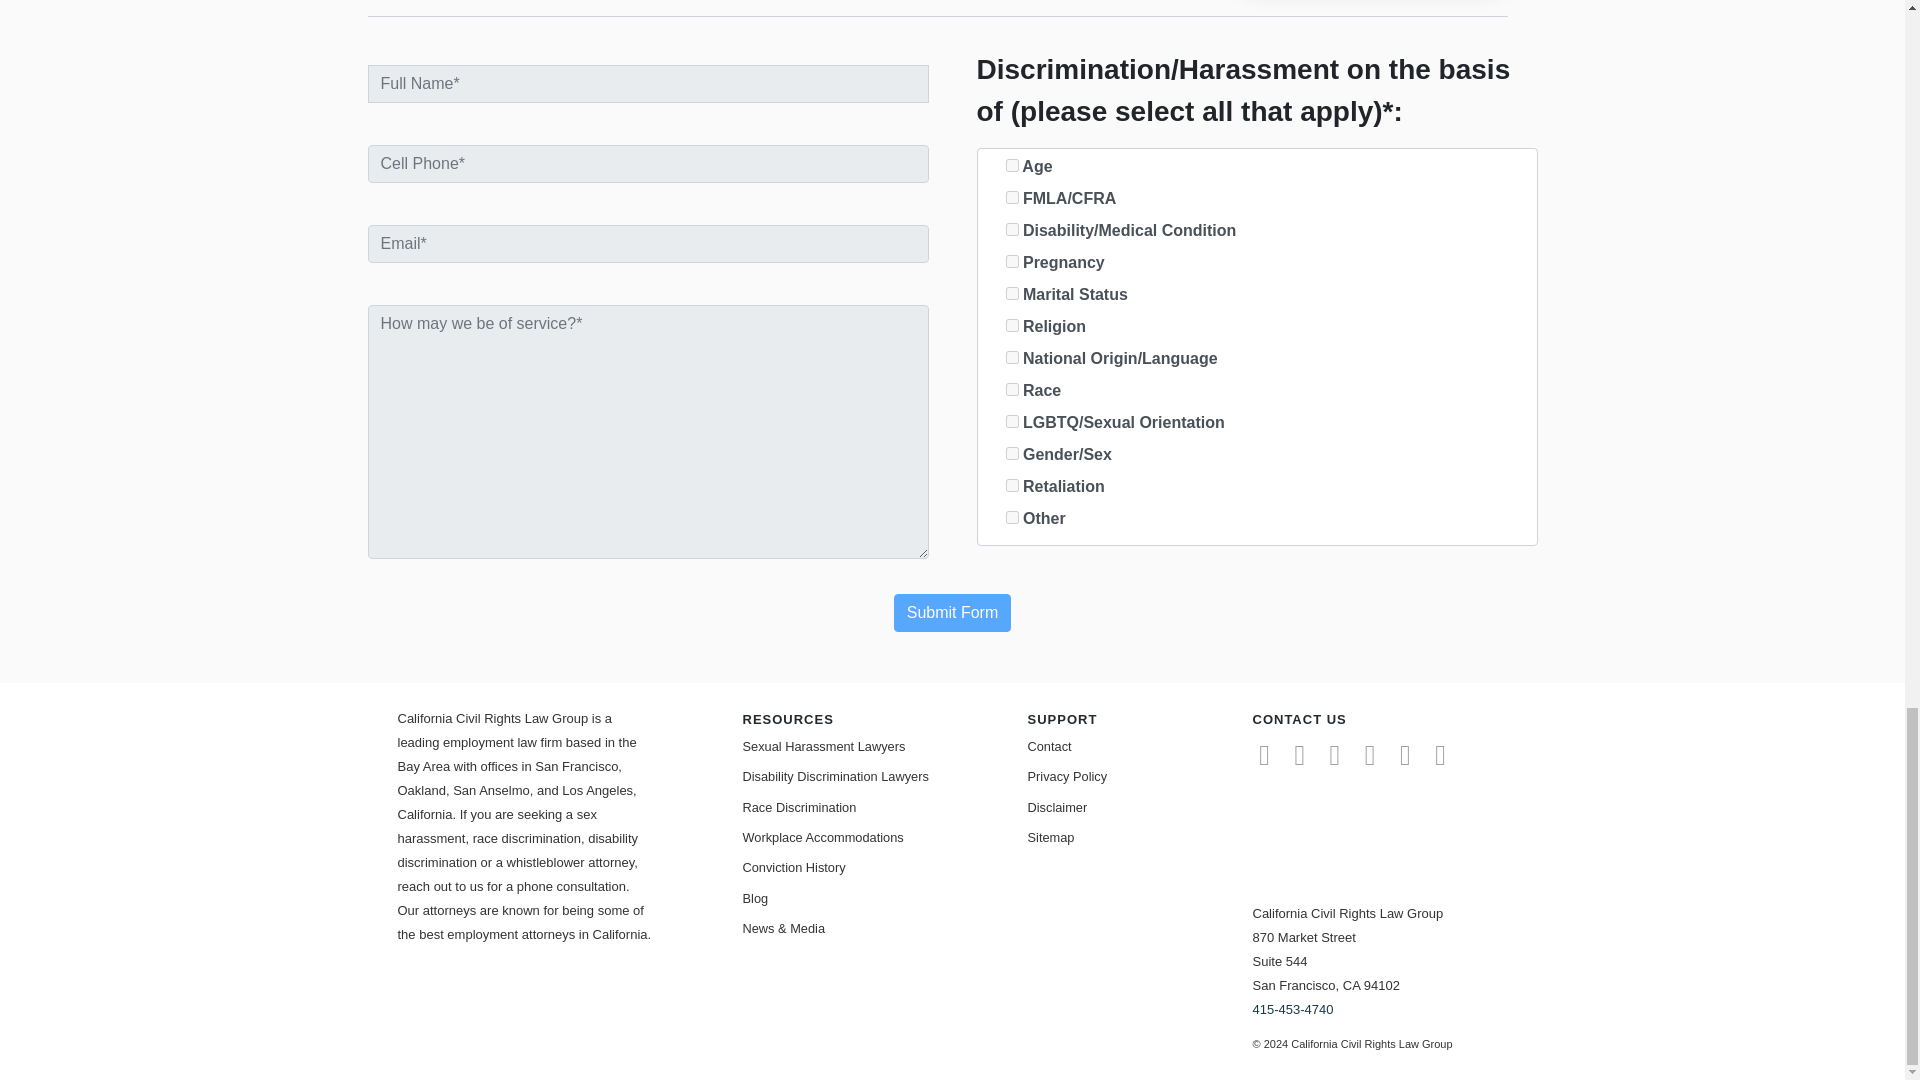 The width and height of the screenshot is (1920, 1080). What do you see at coordinates (1012, 260) in the screenshot?
I see `Pregnancy` at bounding box center [1012, 260].